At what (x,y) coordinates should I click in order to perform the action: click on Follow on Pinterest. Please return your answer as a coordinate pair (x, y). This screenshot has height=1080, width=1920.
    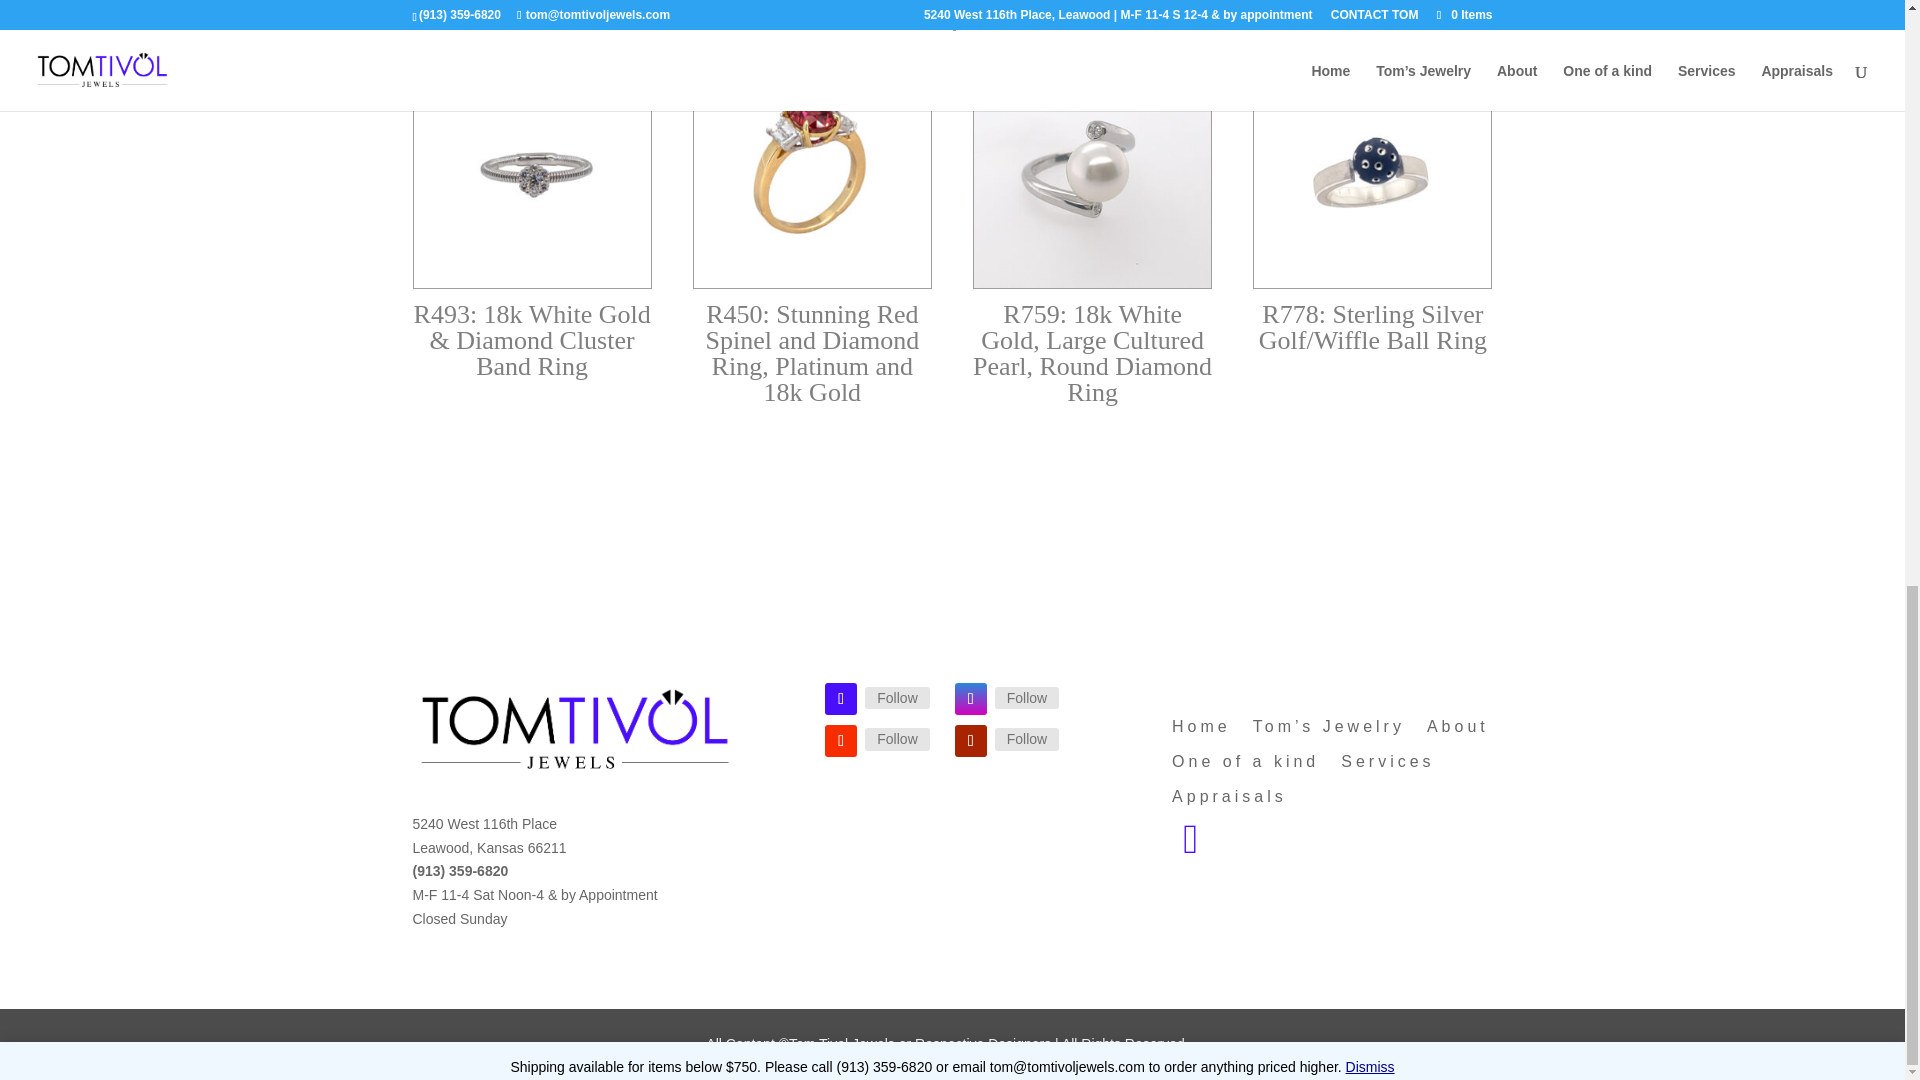
    Looking at the image, I should click on (840, 740).